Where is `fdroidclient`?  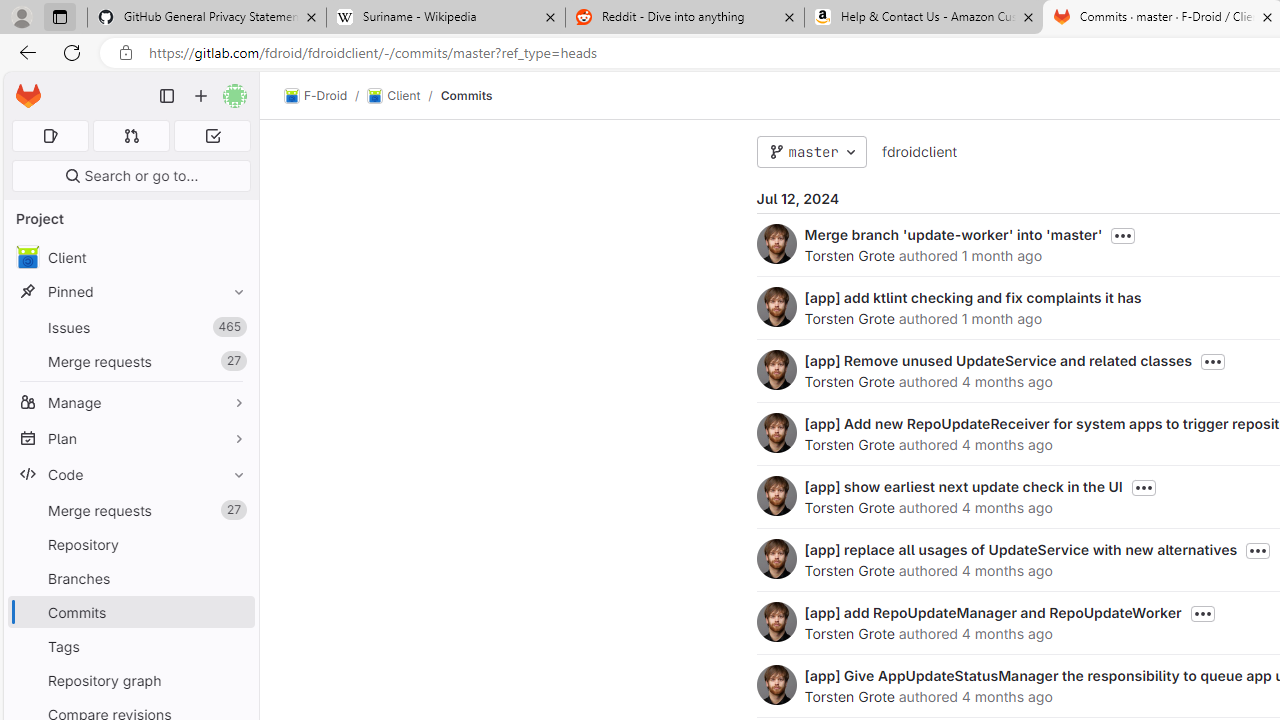 fdroidclient is located at coordinates (918, 152).